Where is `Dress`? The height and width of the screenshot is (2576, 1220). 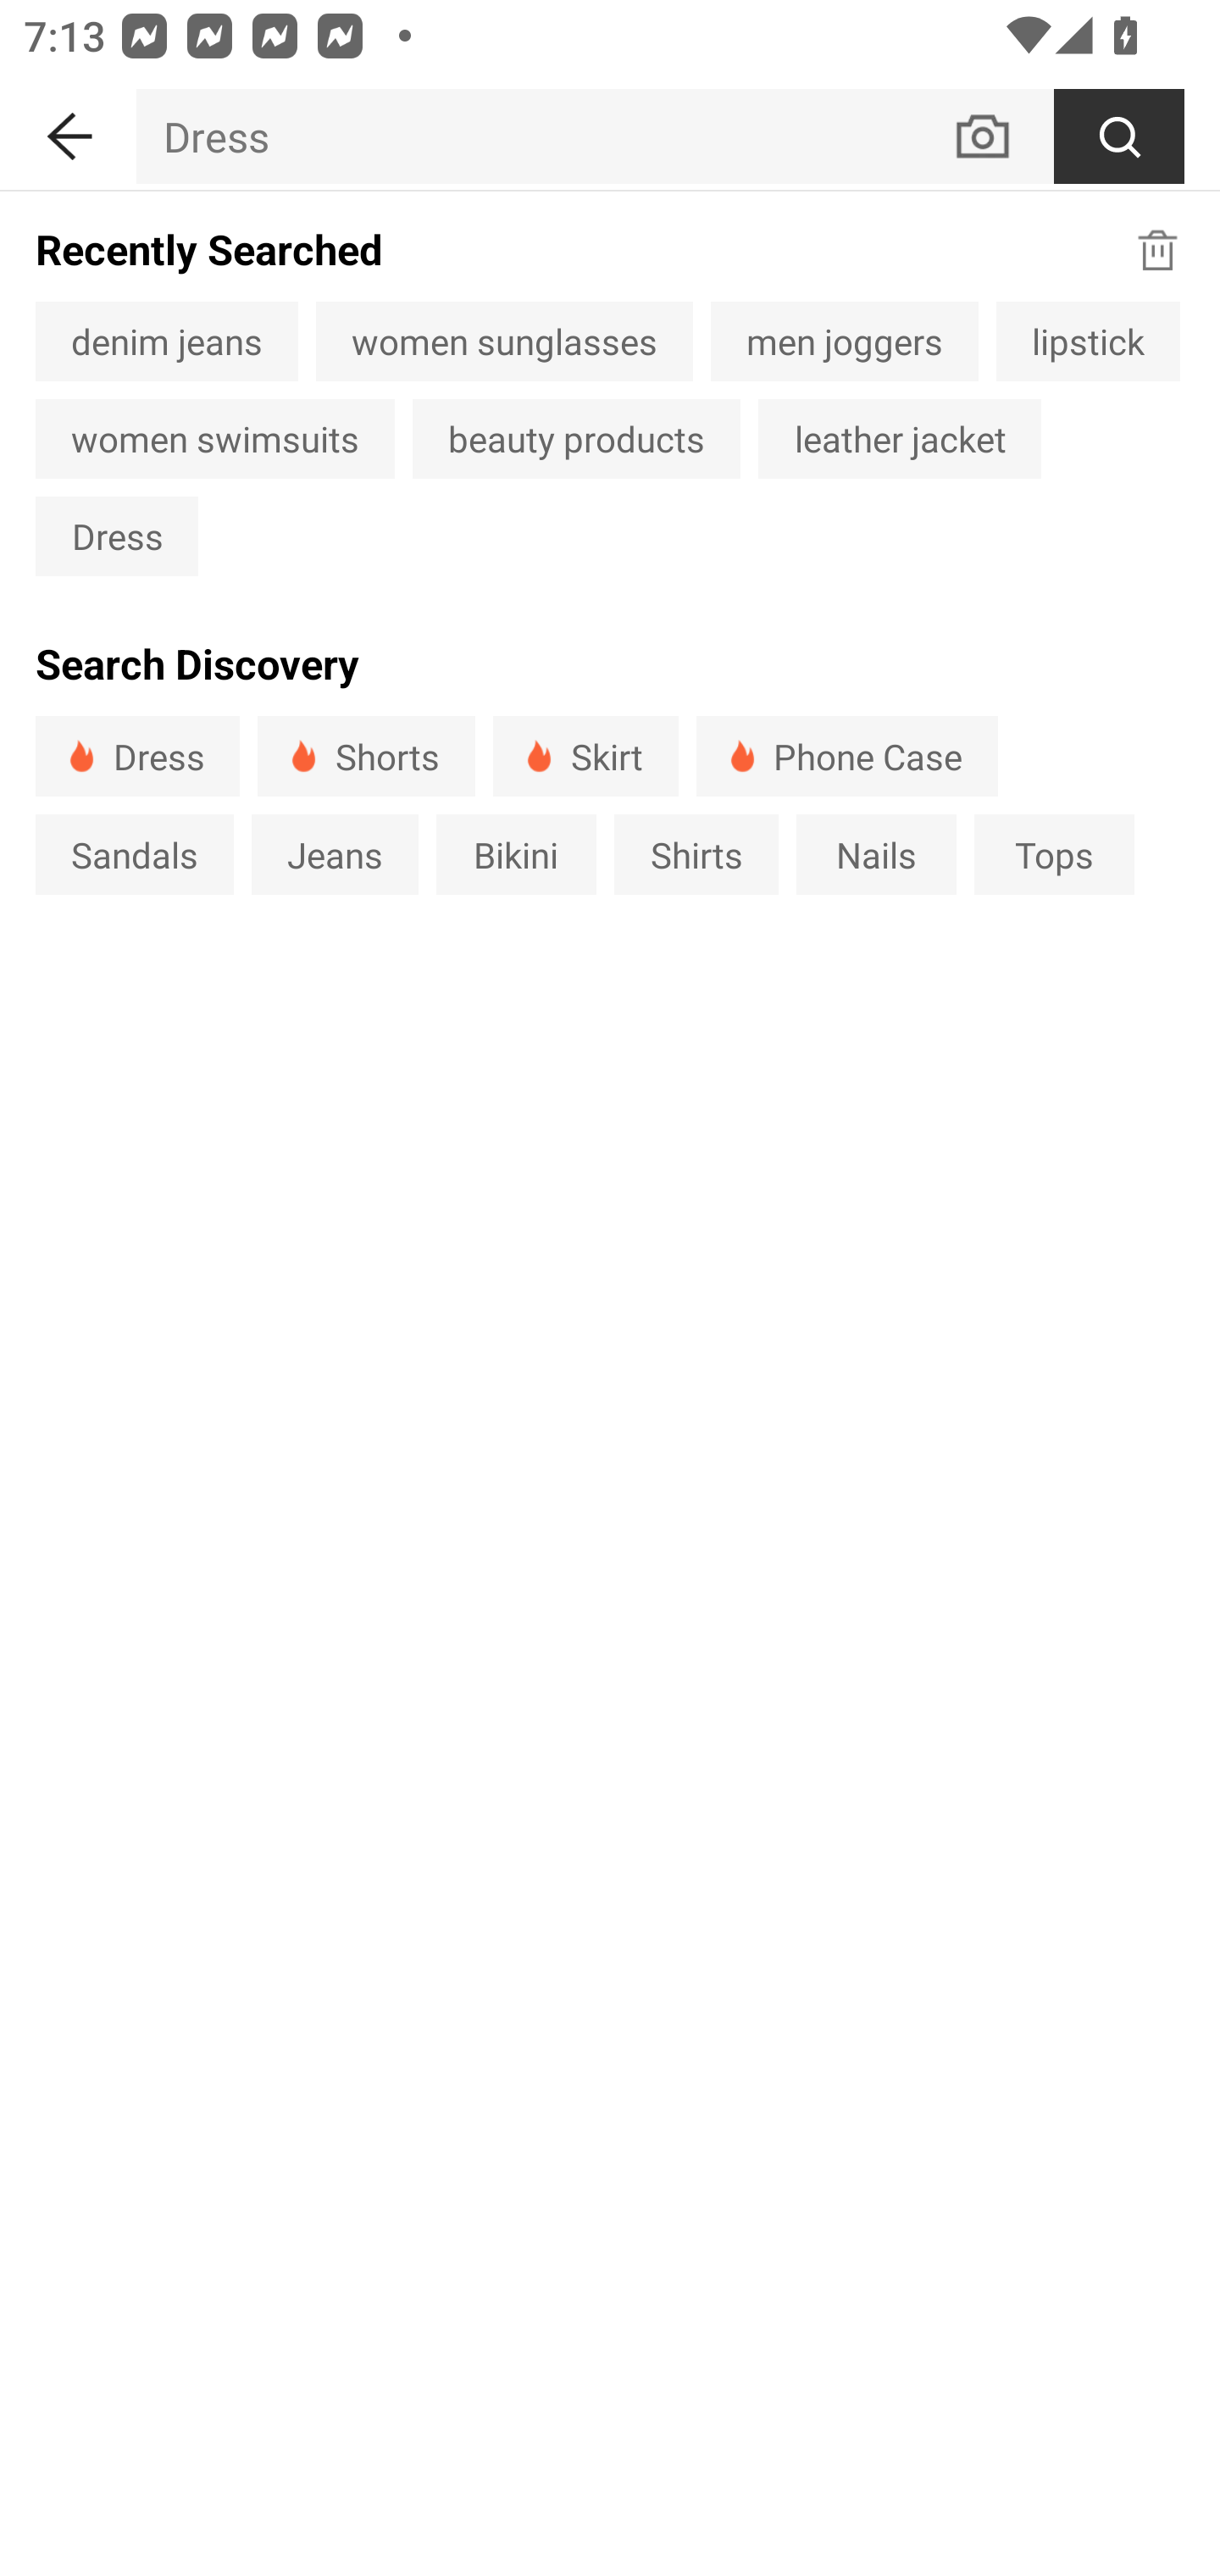
Dress is located at coordinates (543, 136).